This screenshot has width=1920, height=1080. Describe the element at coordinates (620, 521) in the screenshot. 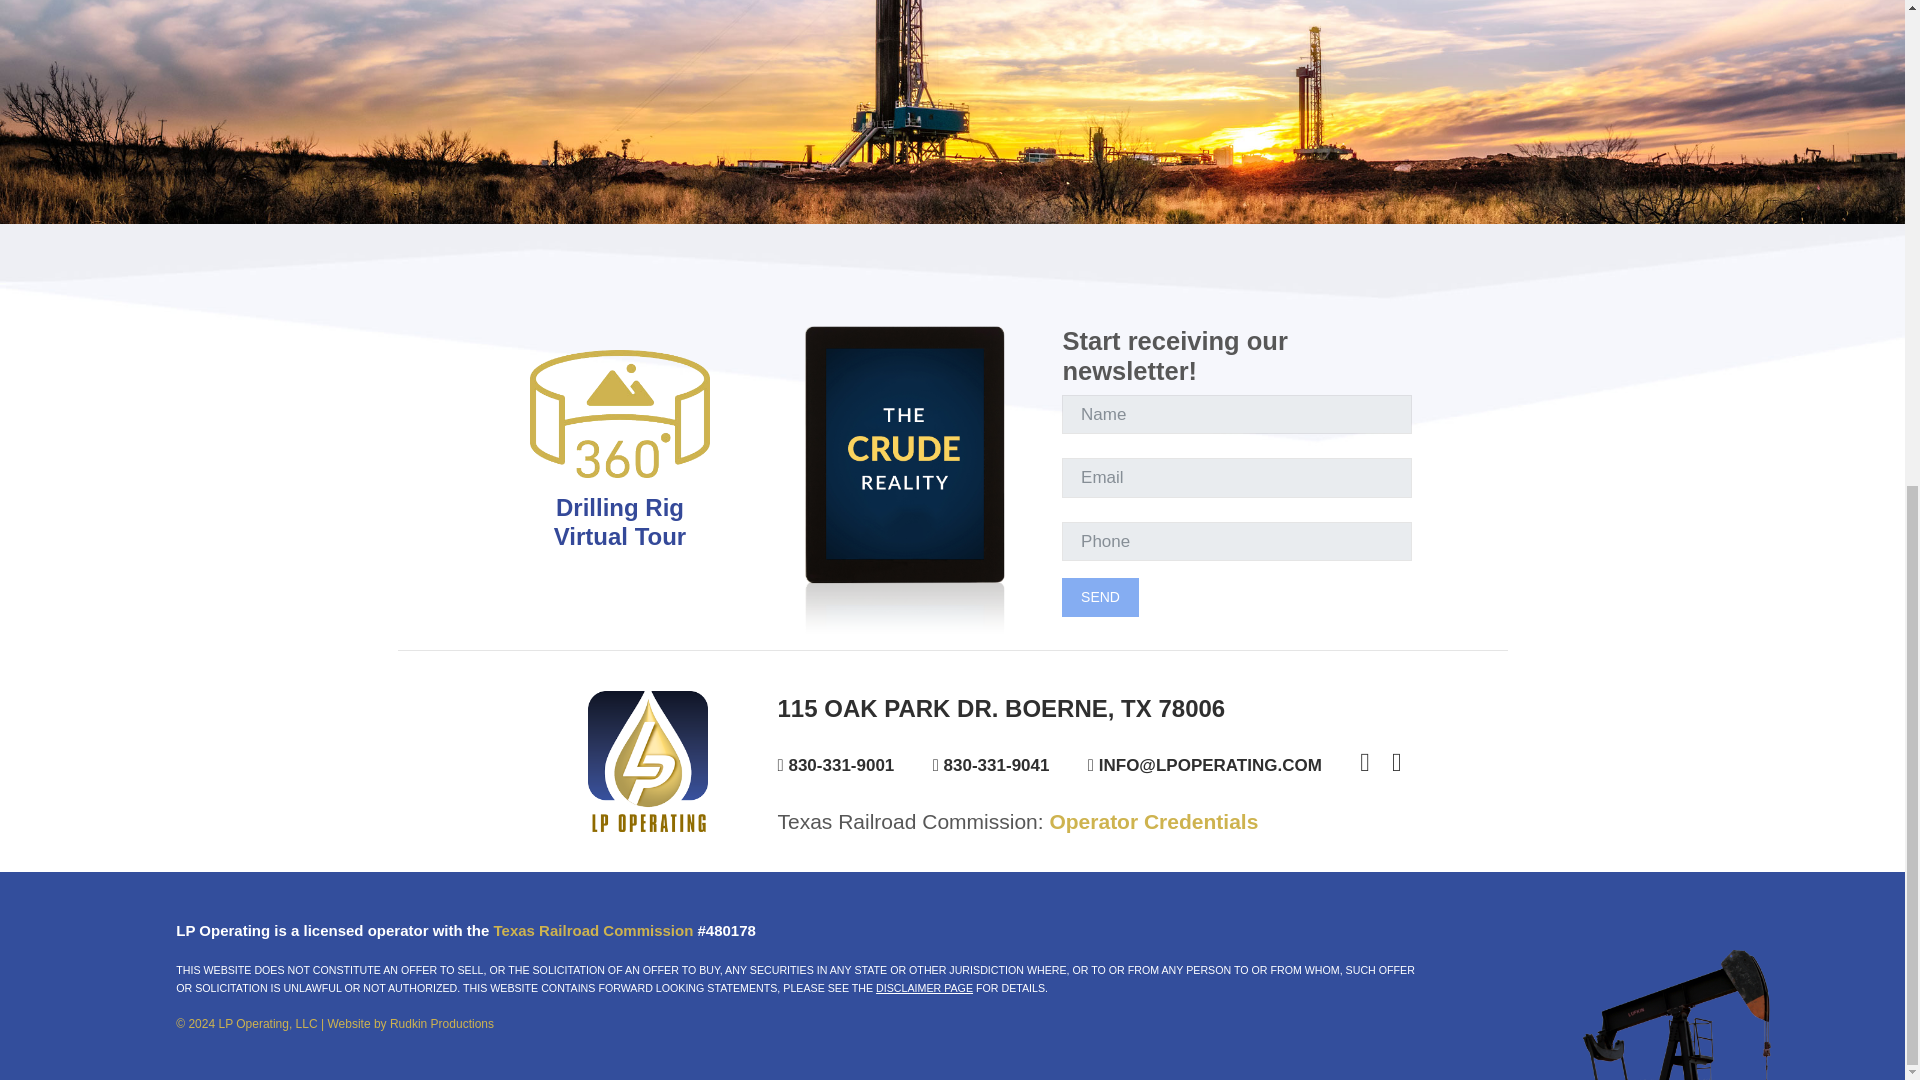

I see `SEND` at that location.